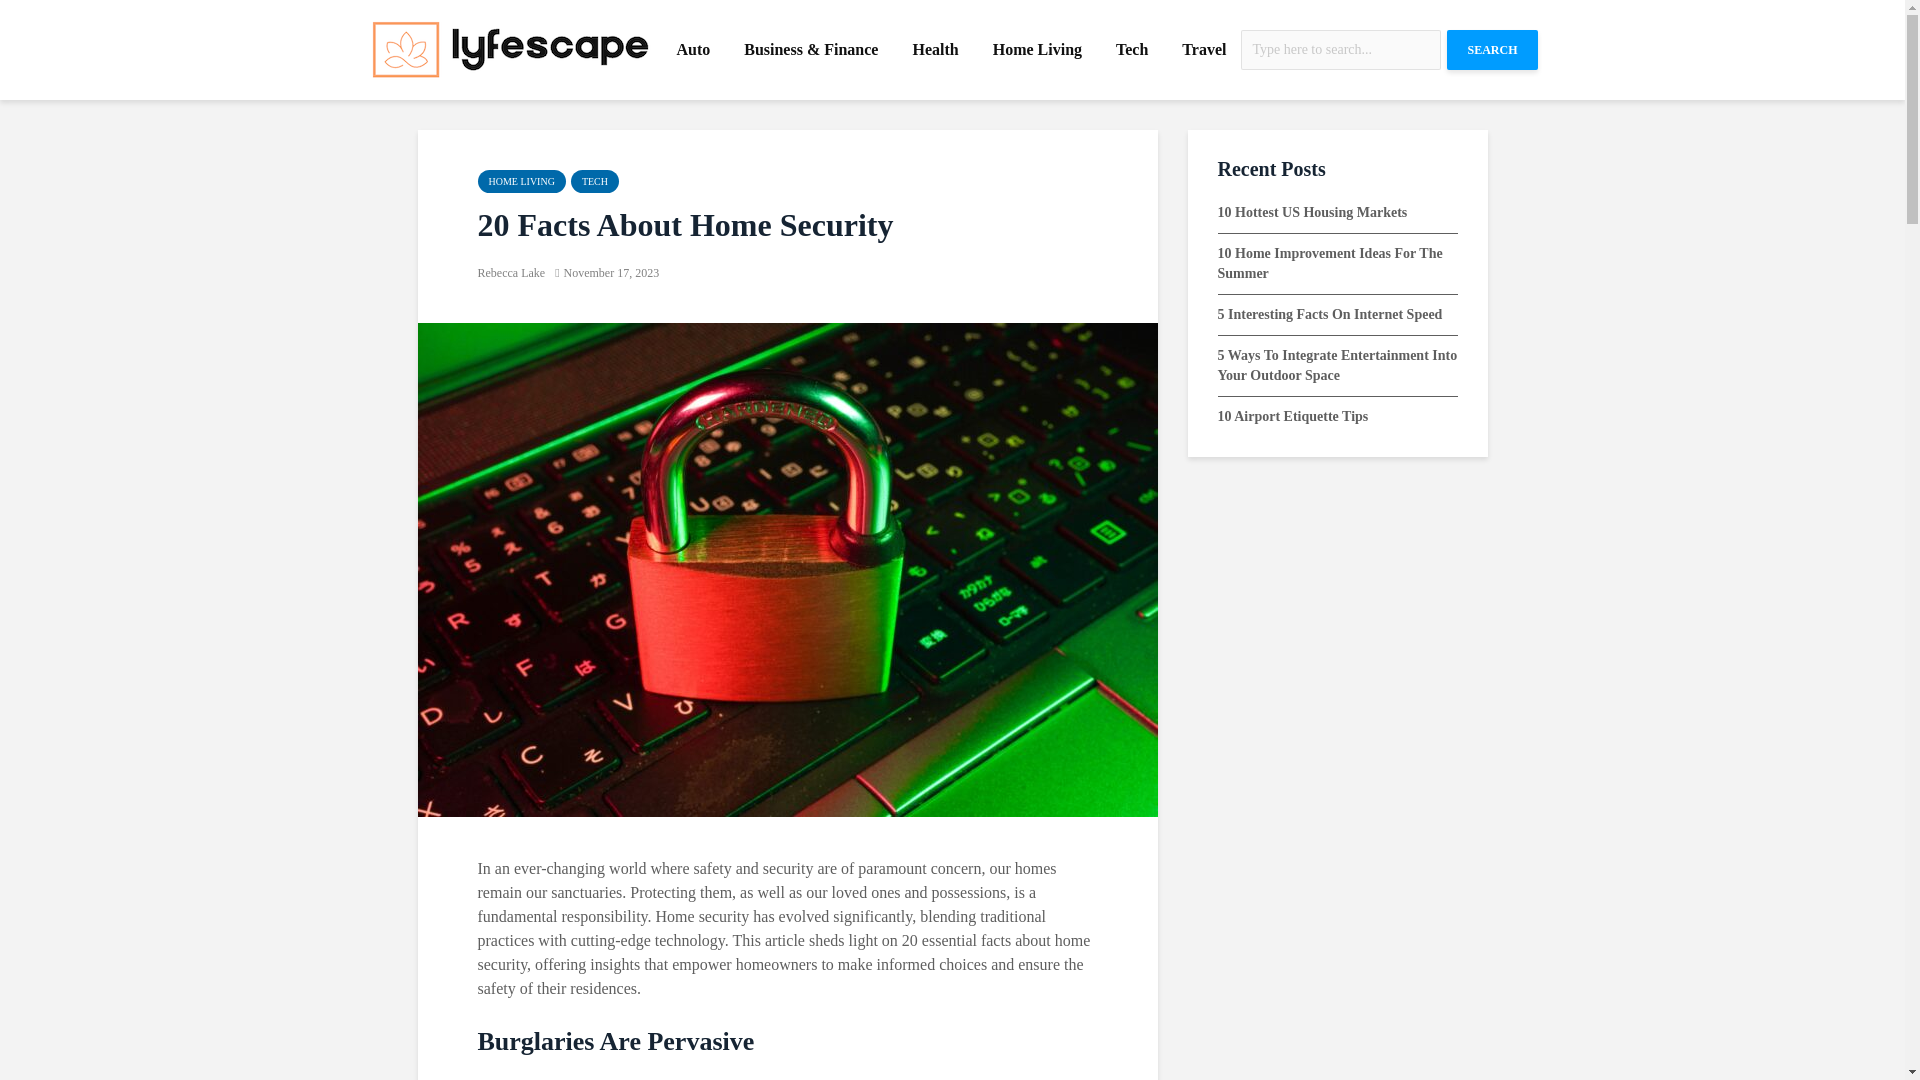 Image resolution: width=1920 pixels, height=1080 pixels. I want to click on HOME LIVING, so click(522, 181).